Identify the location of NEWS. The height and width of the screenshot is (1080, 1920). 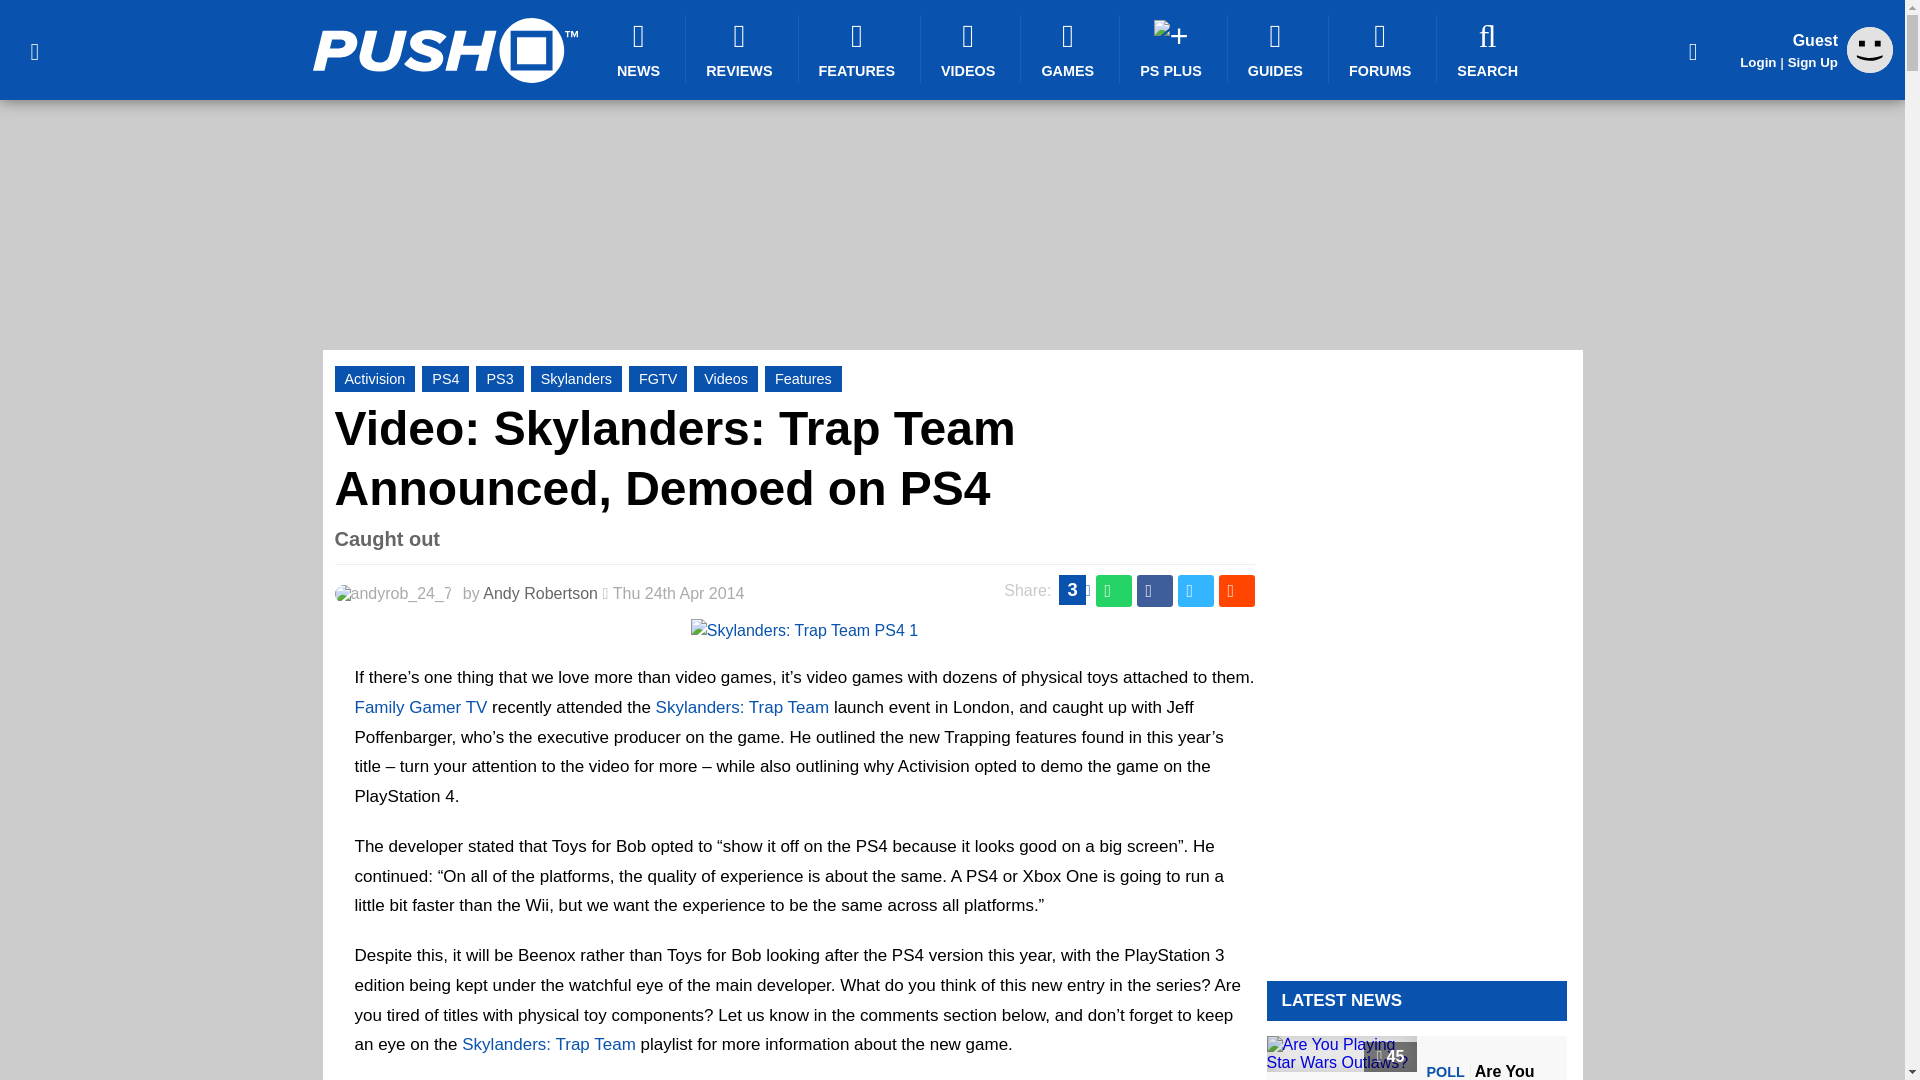
(641, 49).